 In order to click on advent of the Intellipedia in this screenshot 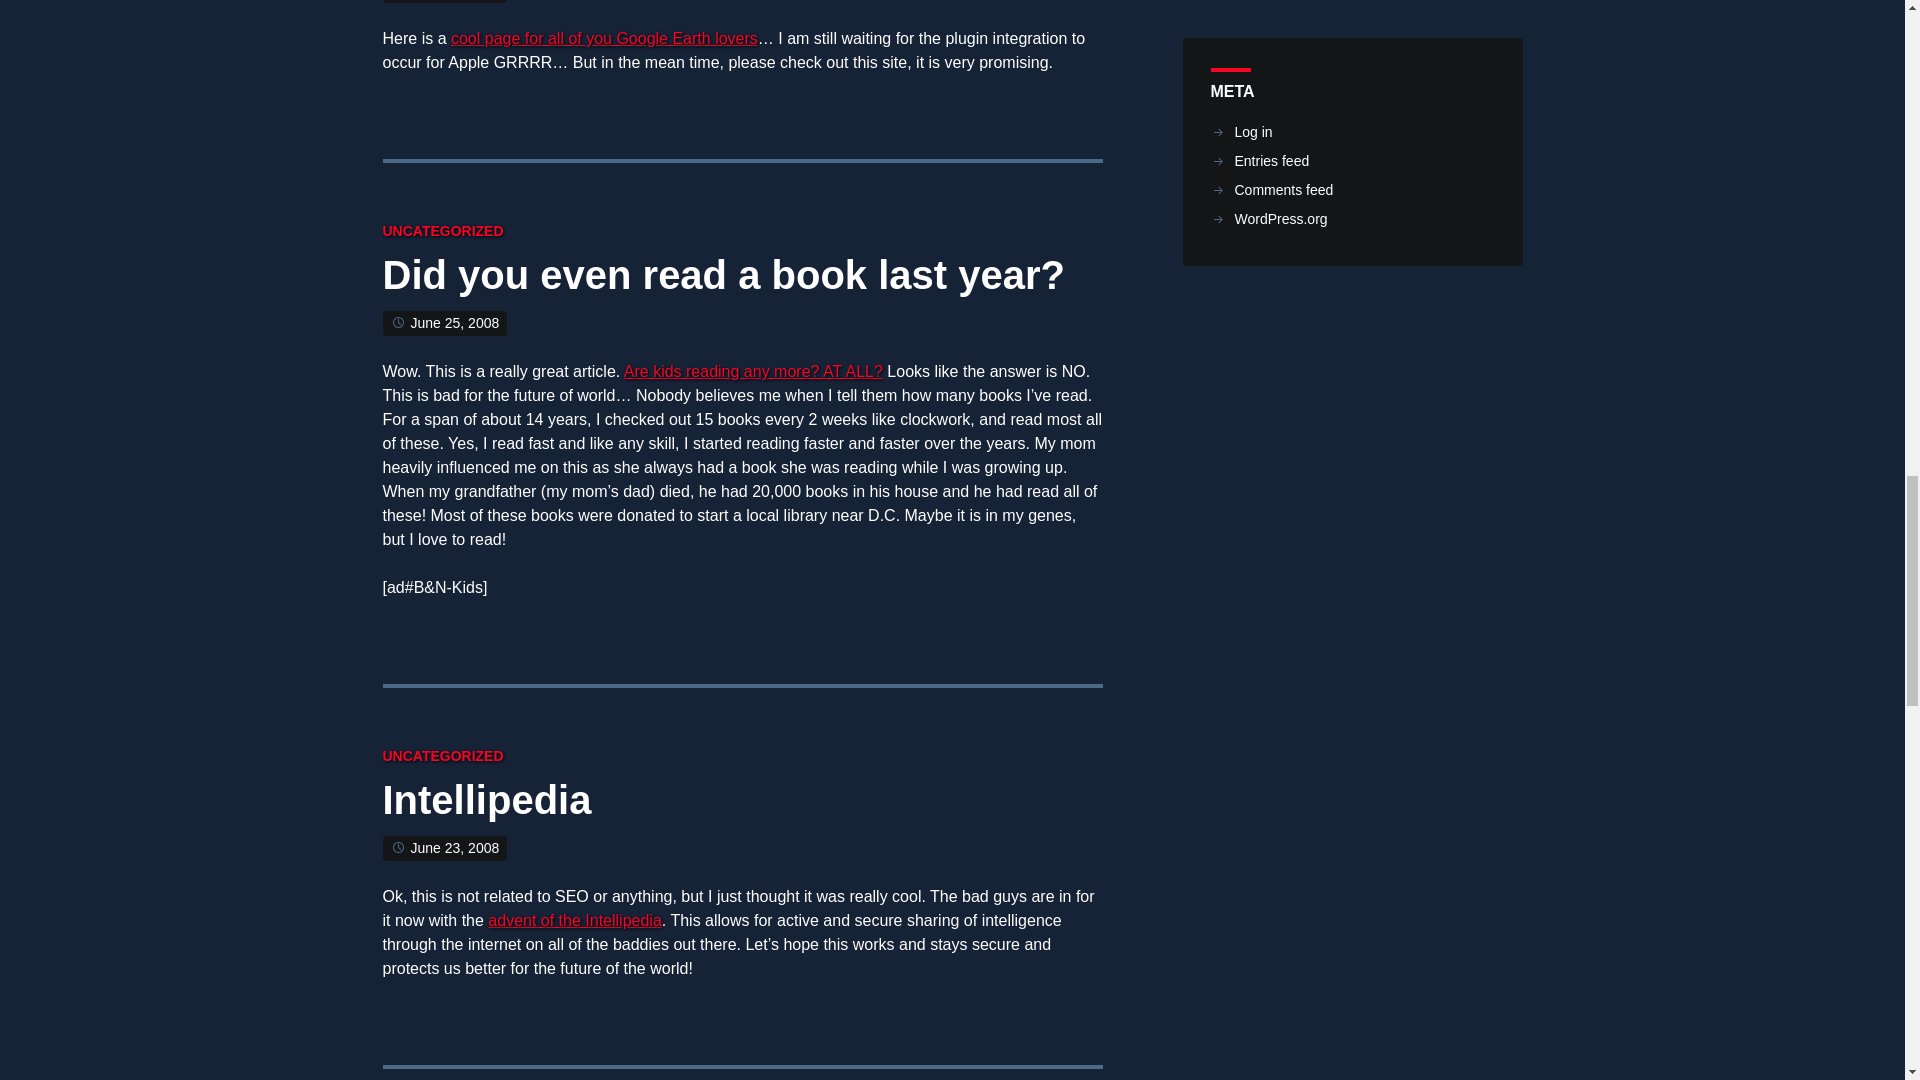, I will do `click(574, 920)`.